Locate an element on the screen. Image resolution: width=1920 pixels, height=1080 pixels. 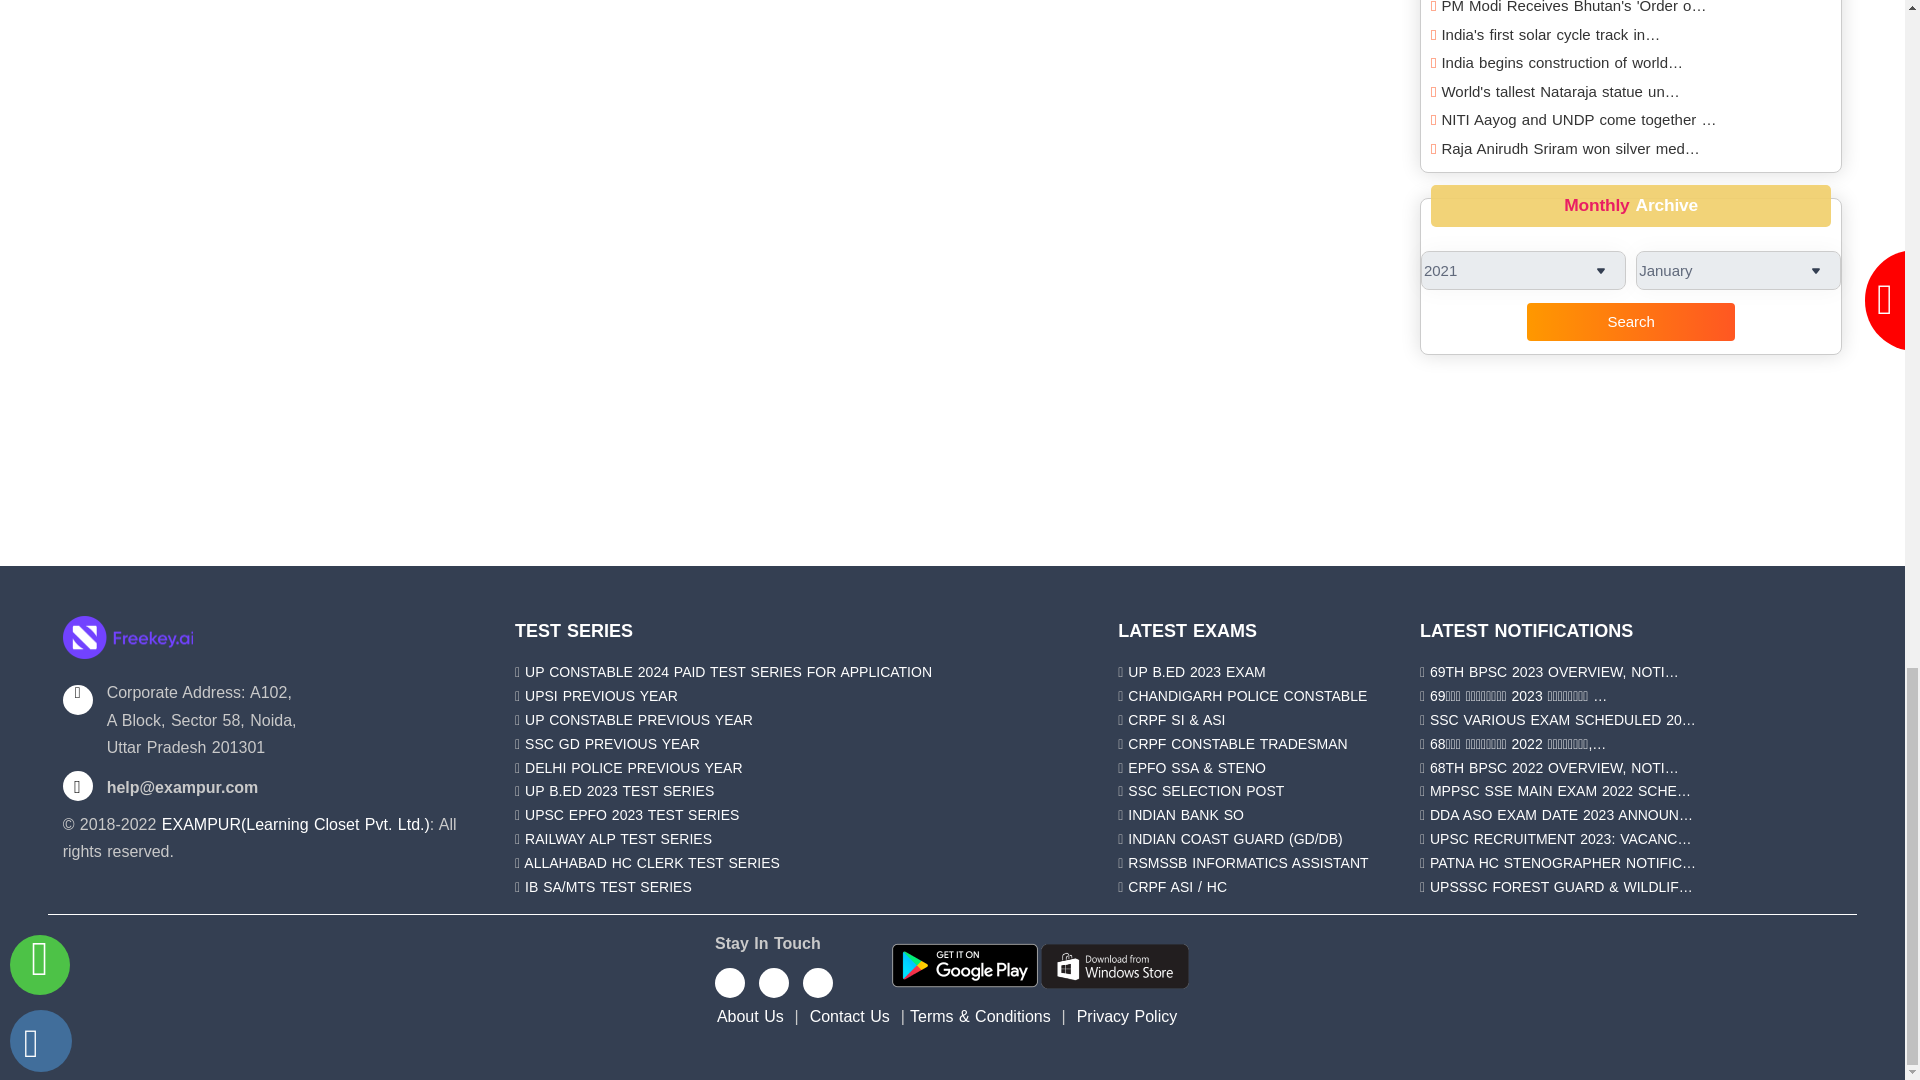
SSC VARIOUS EXAM SCHEDULED 2022: CHECK YOUR EXAM DATE HERE is located at coordinates (1562, 719).